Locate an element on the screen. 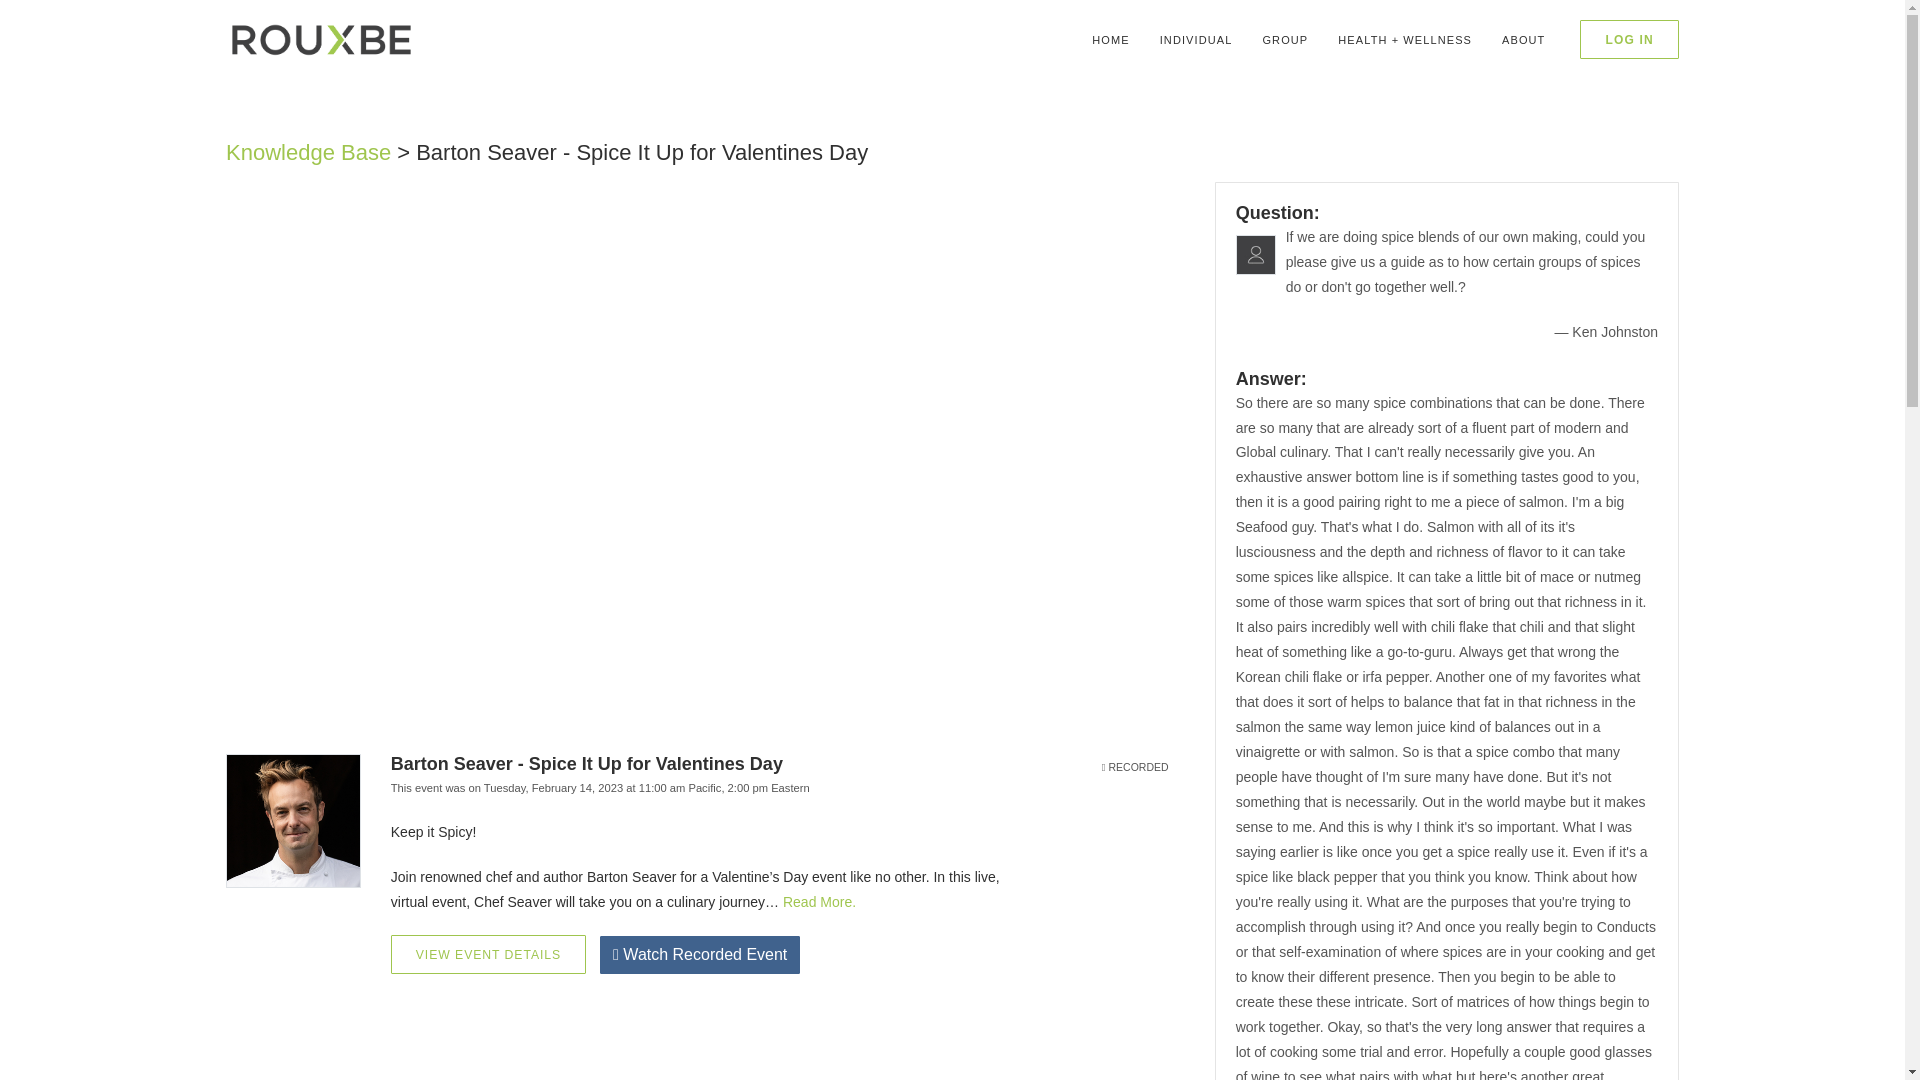  Ken J is located at coordinates (1256, 255).